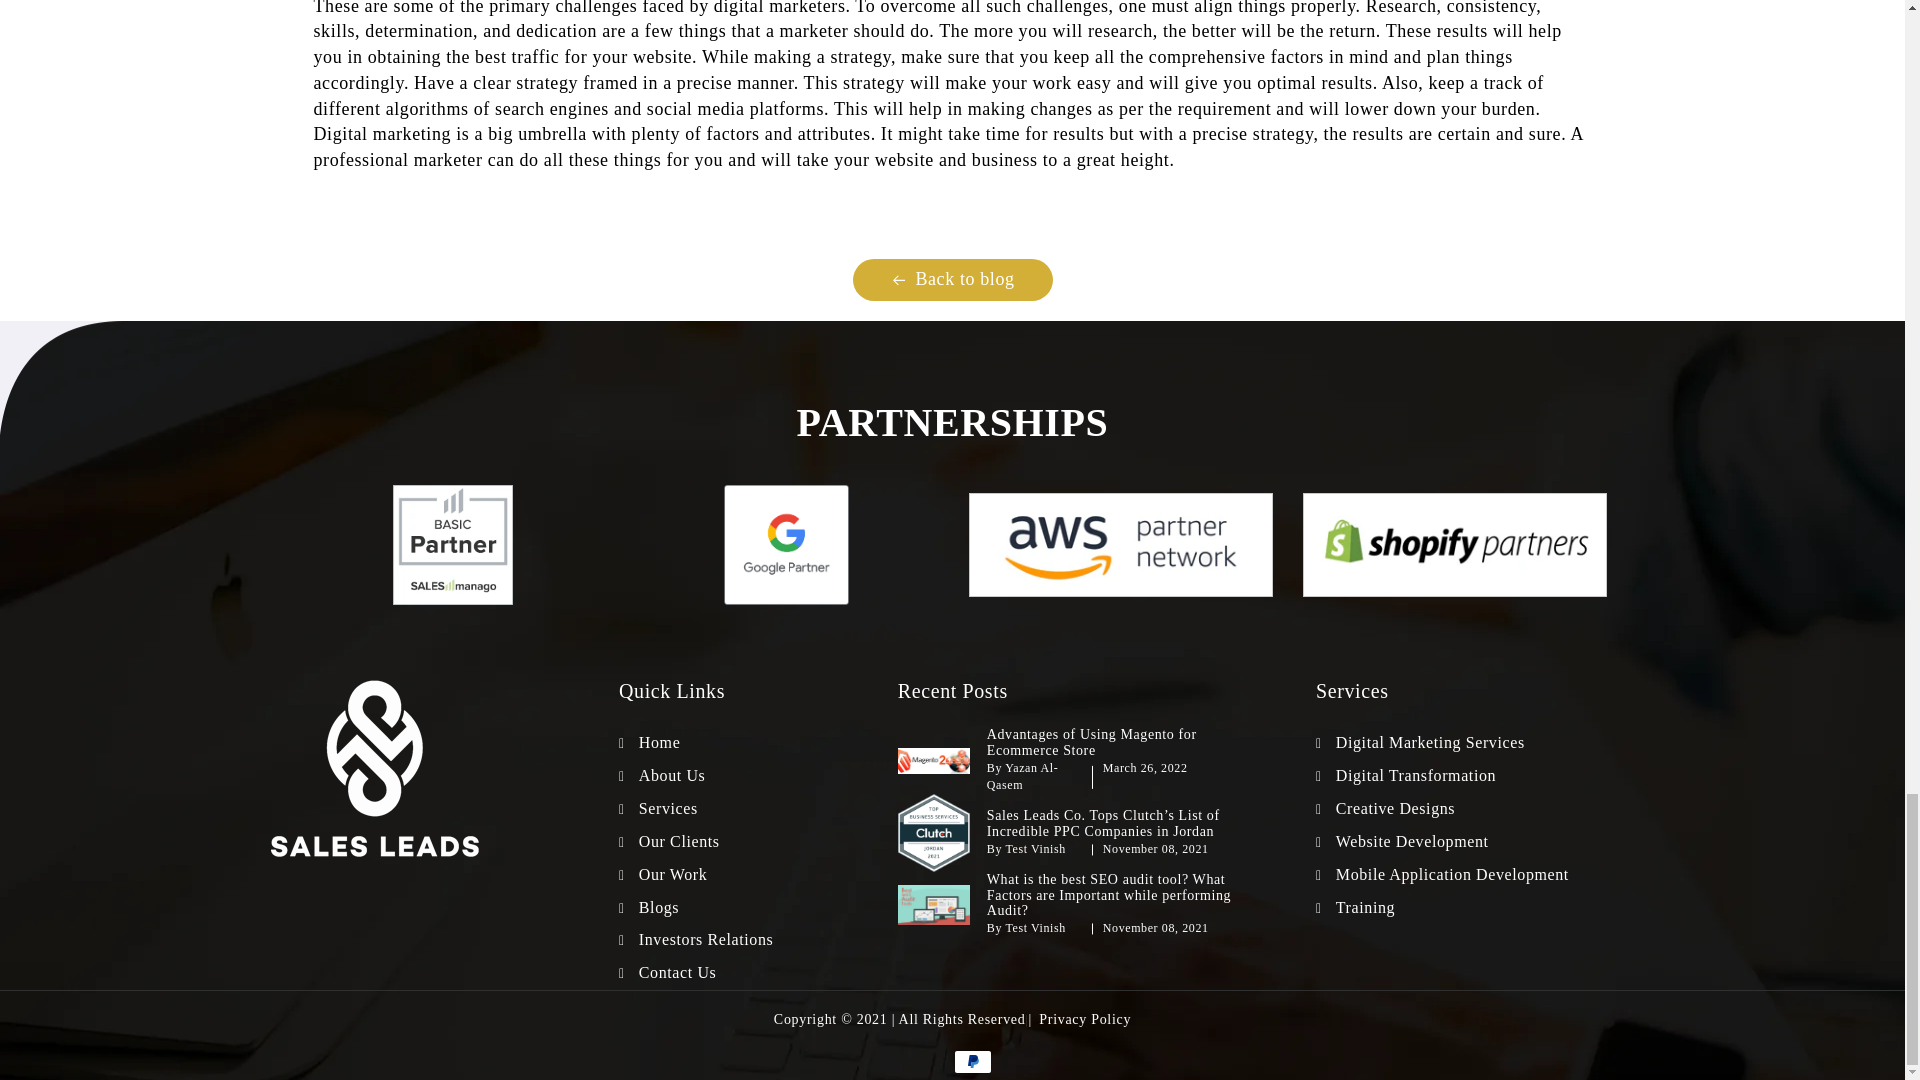 This screenshot has width=1920, height=1080. I want to click on PayPal, so click(973, 1061).